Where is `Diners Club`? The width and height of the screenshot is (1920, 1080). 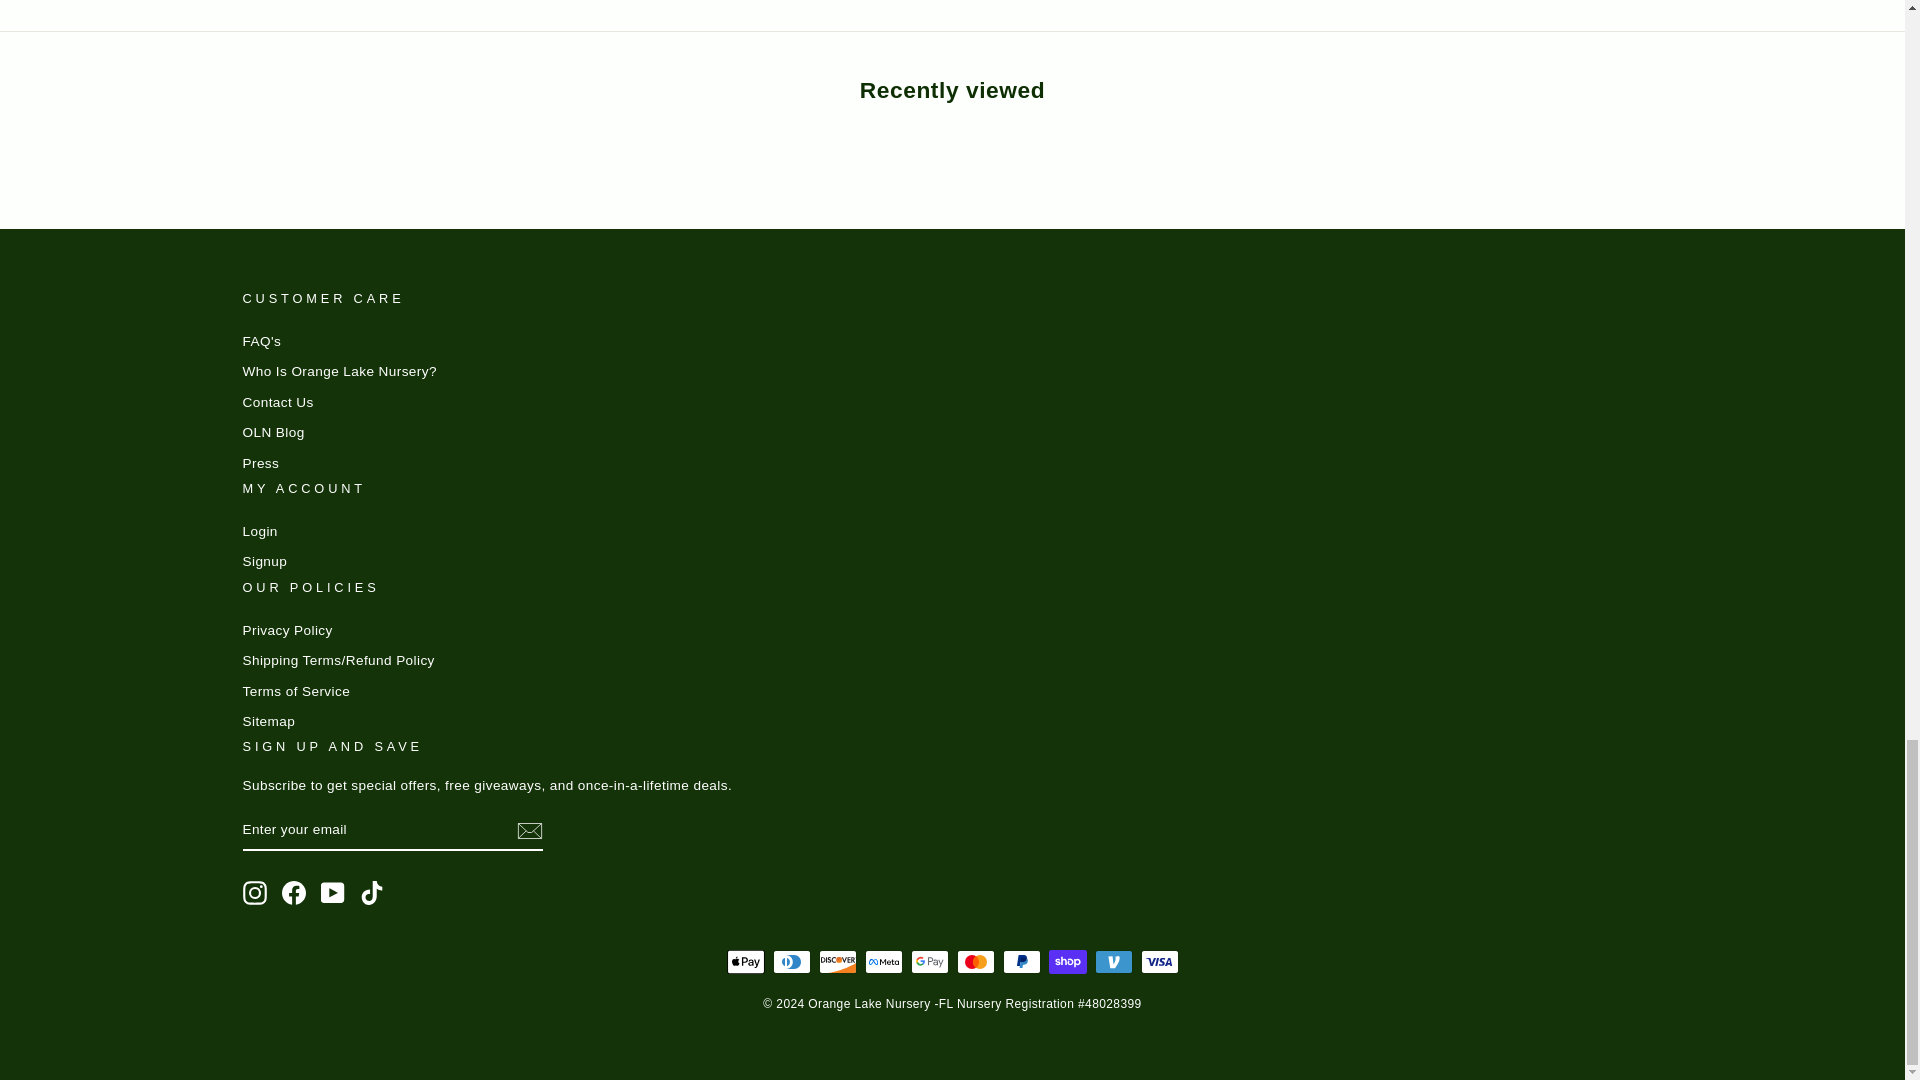 Diners Club is located at coordinates (790, 962).